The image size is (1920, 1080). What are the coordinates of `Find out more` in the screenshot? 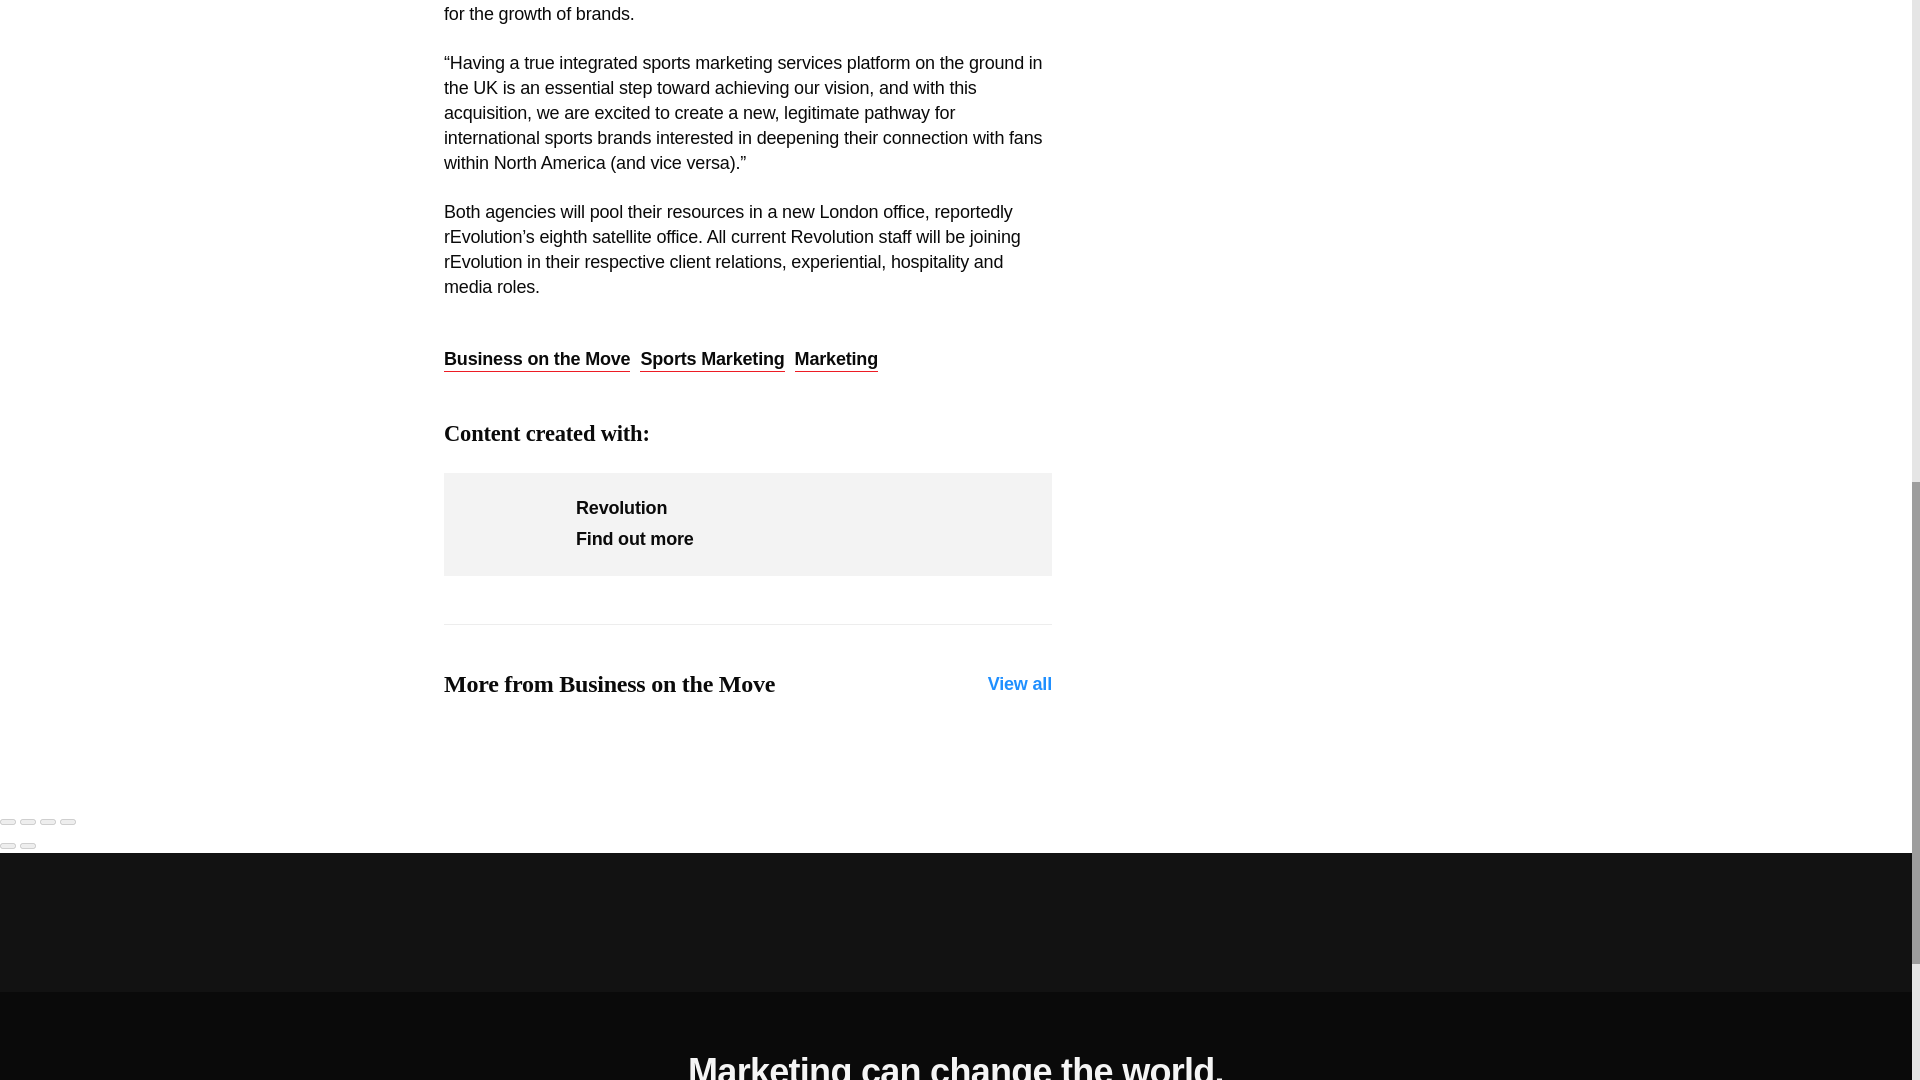 It's located at (634, 538).